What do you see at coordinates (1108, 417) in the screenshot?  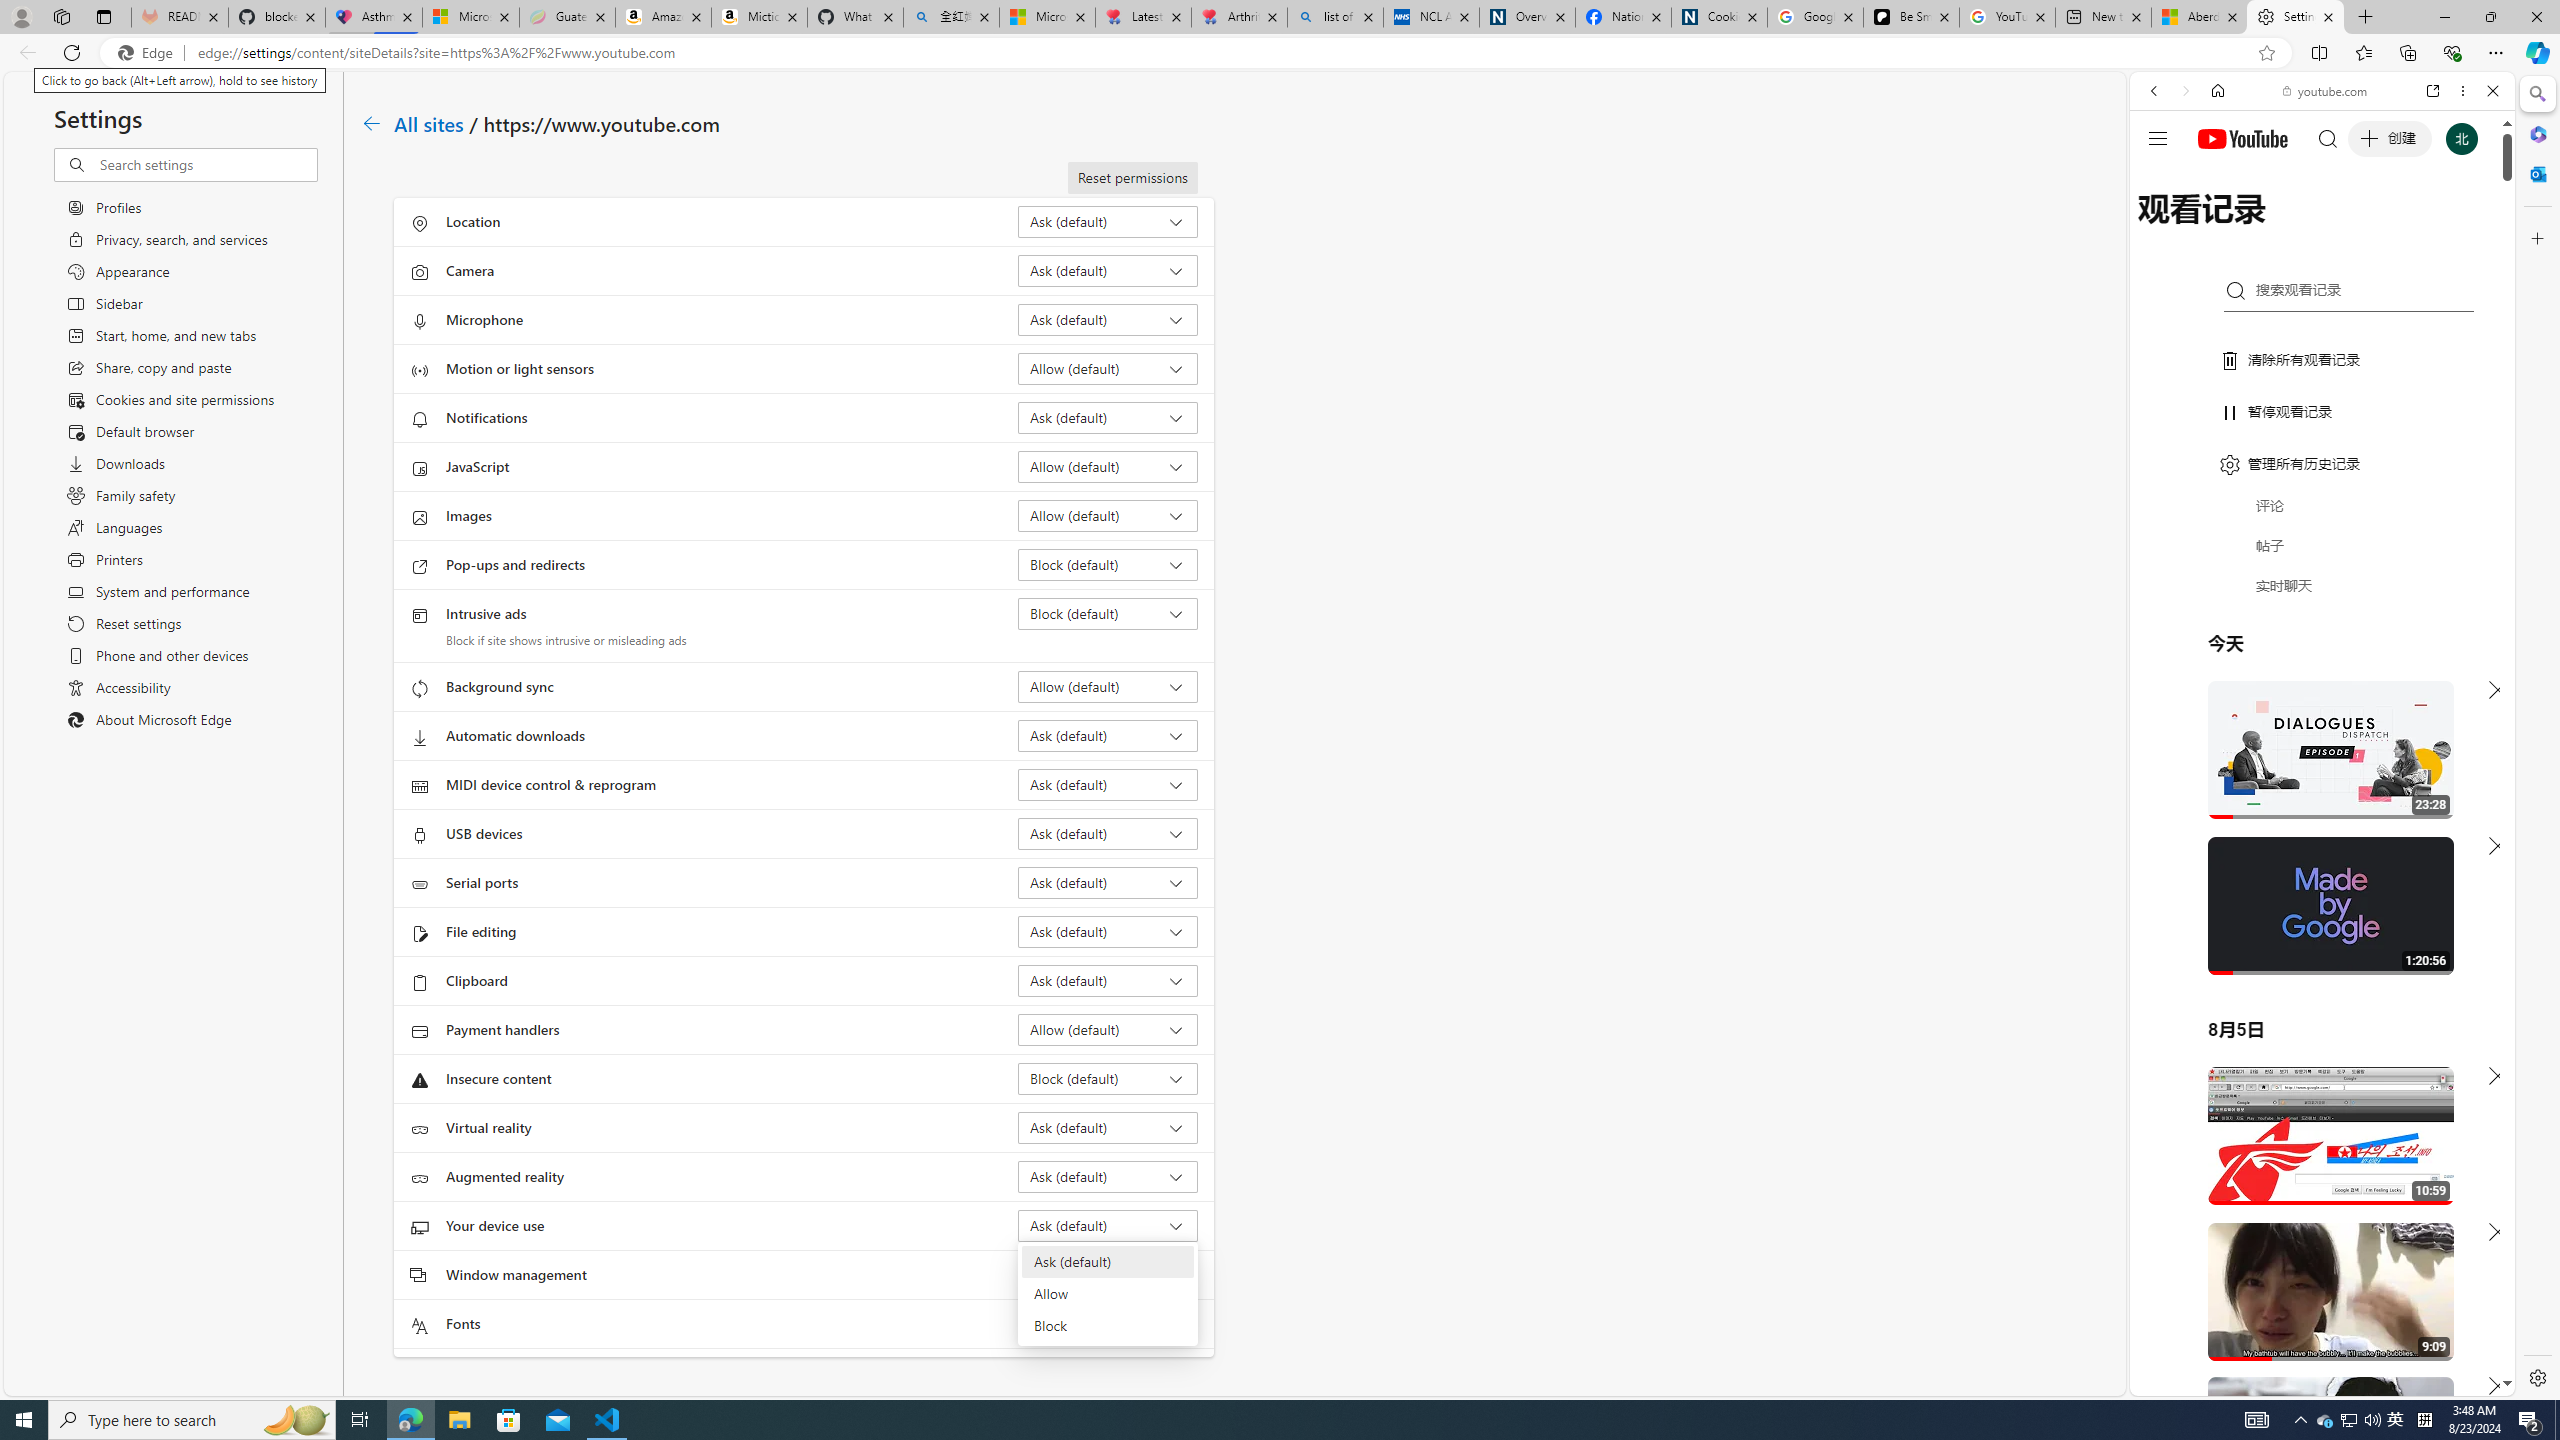 I see `Notifications Ask (default)` at bounding box center [1108, 417].